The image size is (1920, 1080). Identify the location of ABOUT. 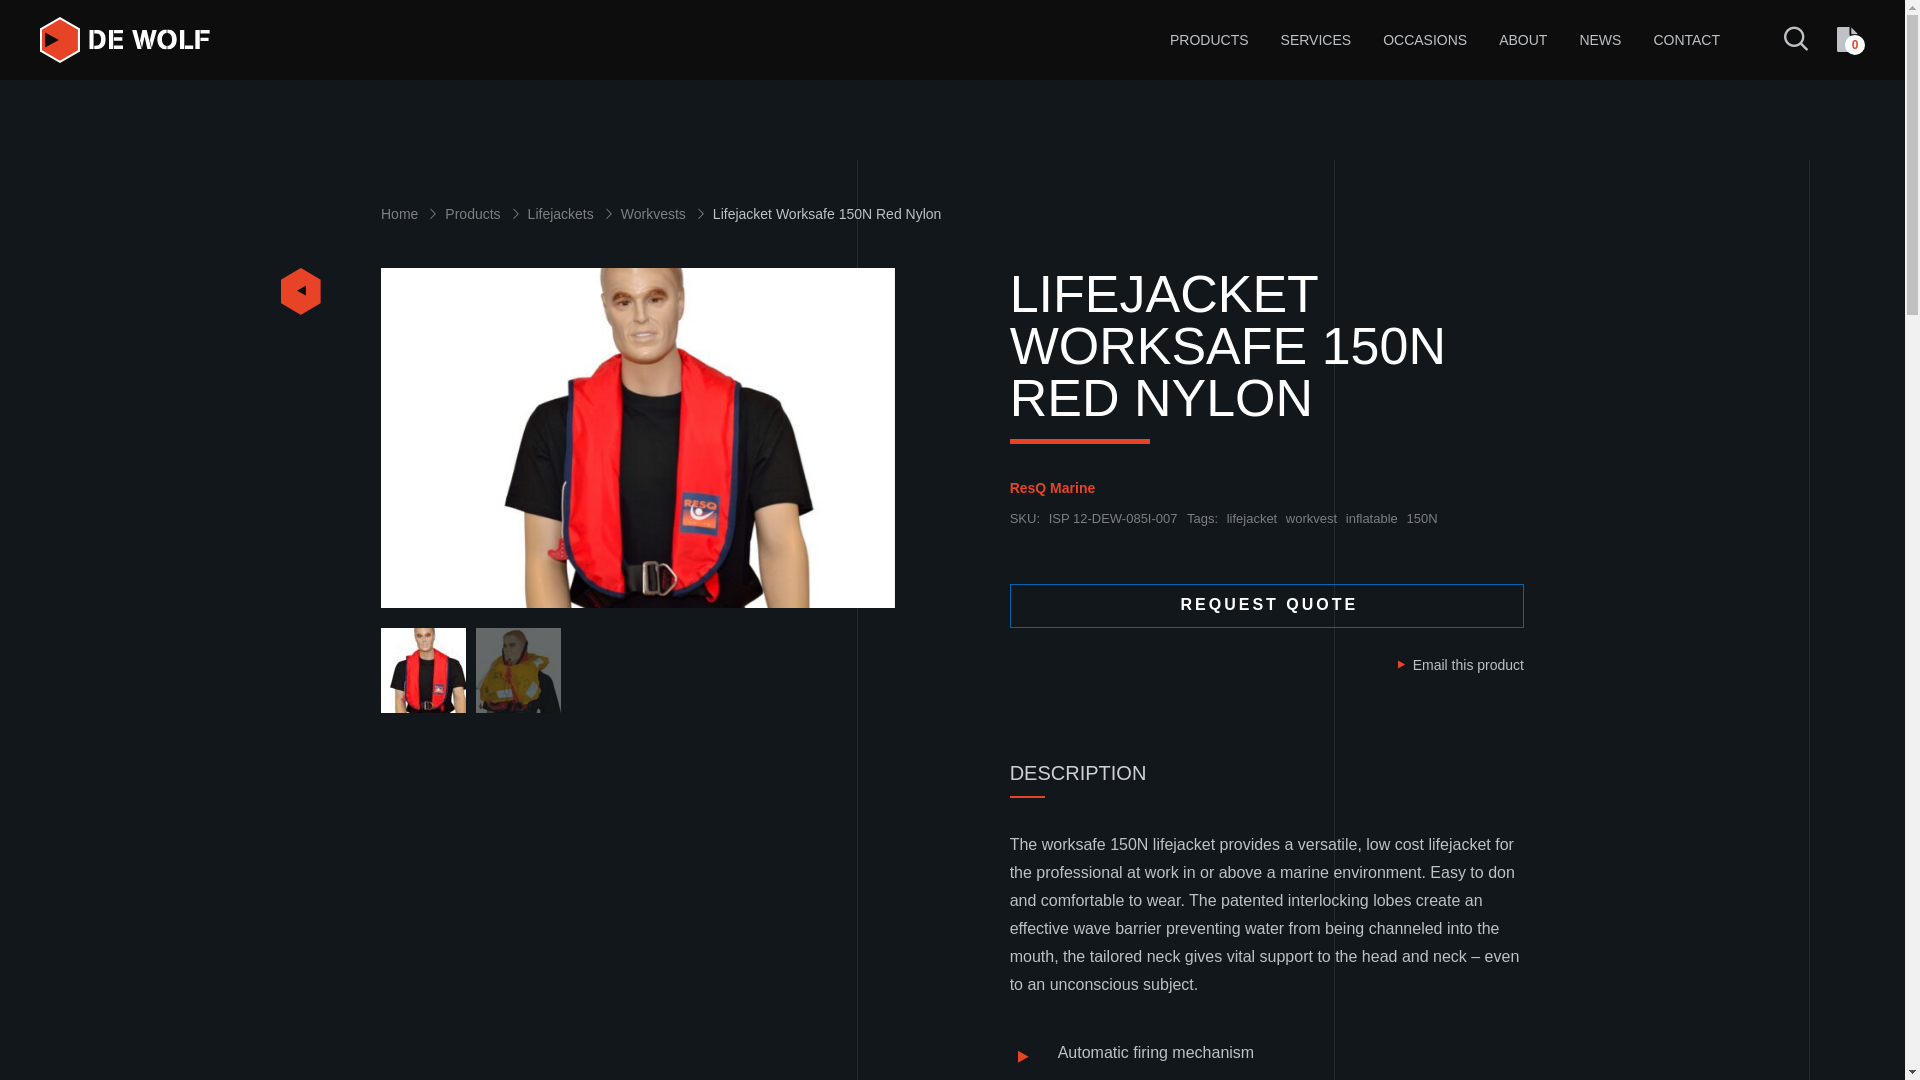
(1523, 40).